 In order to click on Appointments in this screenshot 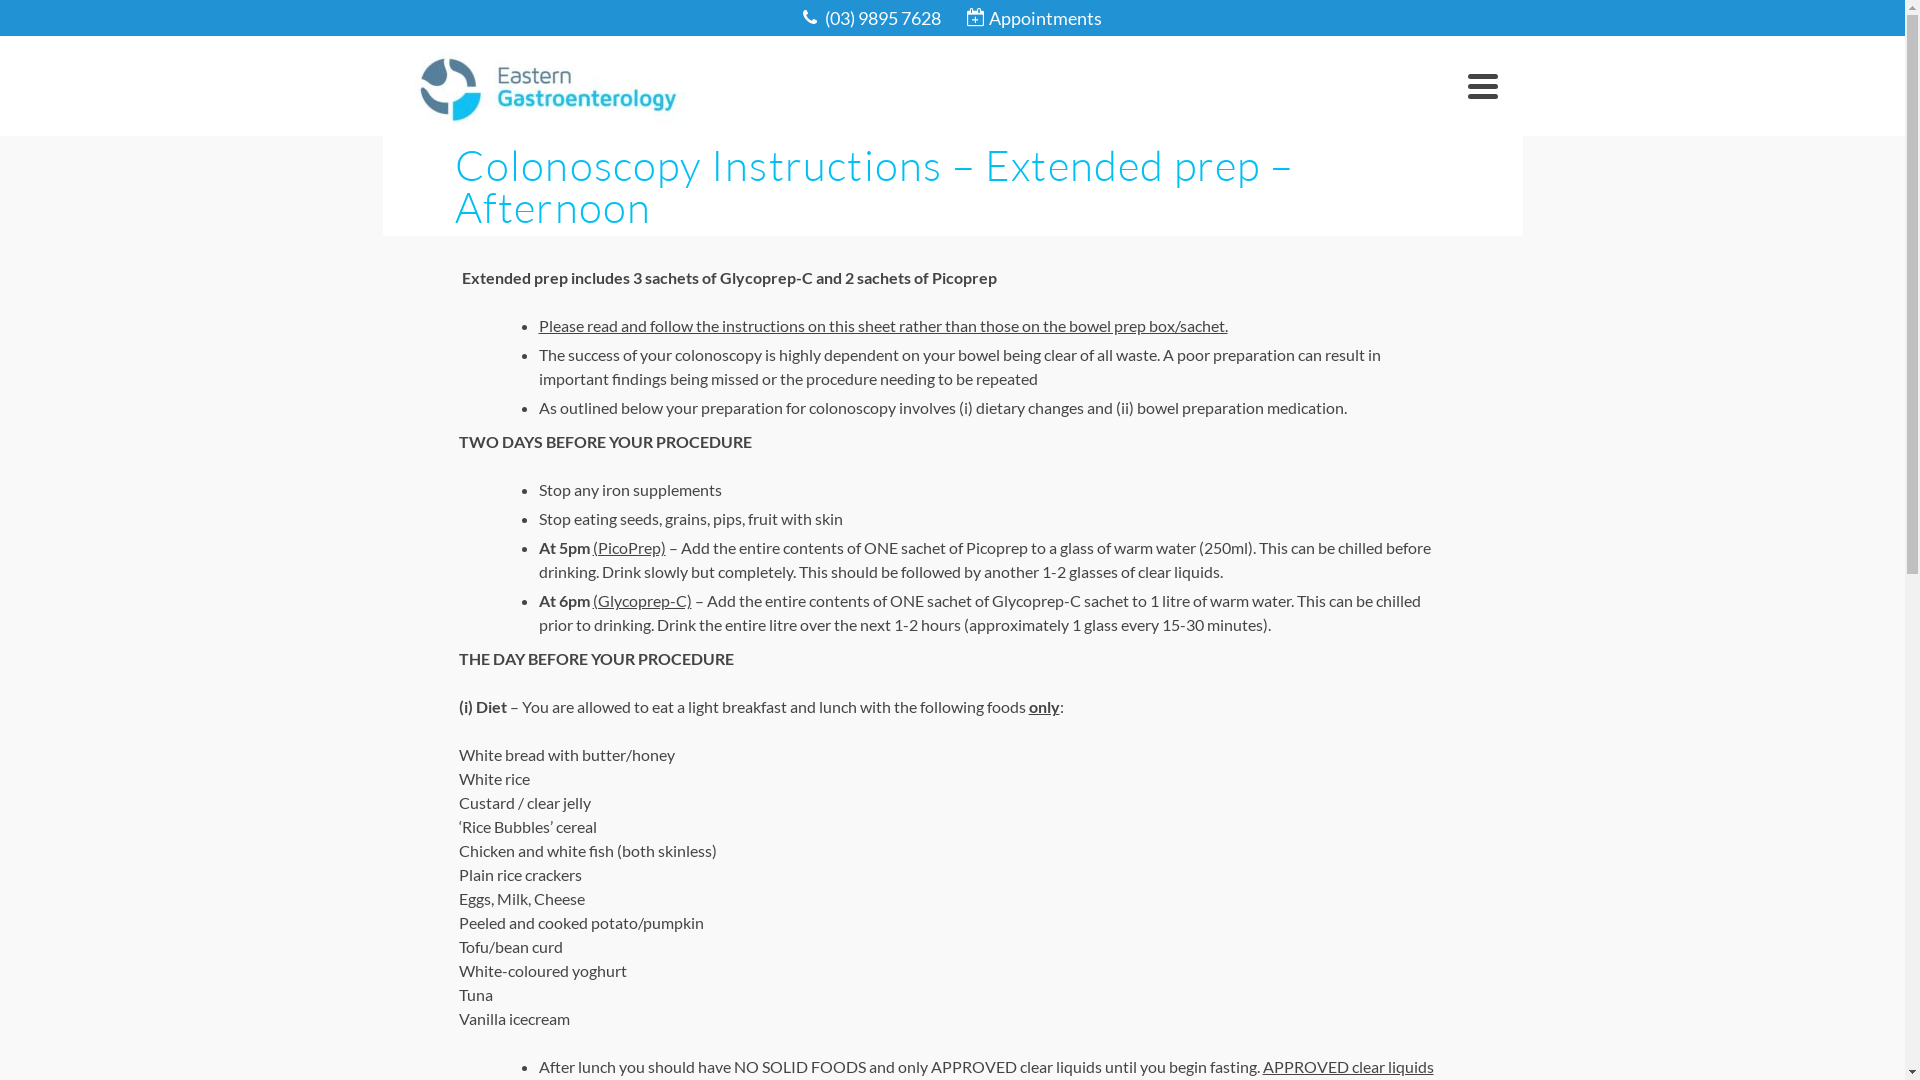, I will do `click(1034, 18)`.